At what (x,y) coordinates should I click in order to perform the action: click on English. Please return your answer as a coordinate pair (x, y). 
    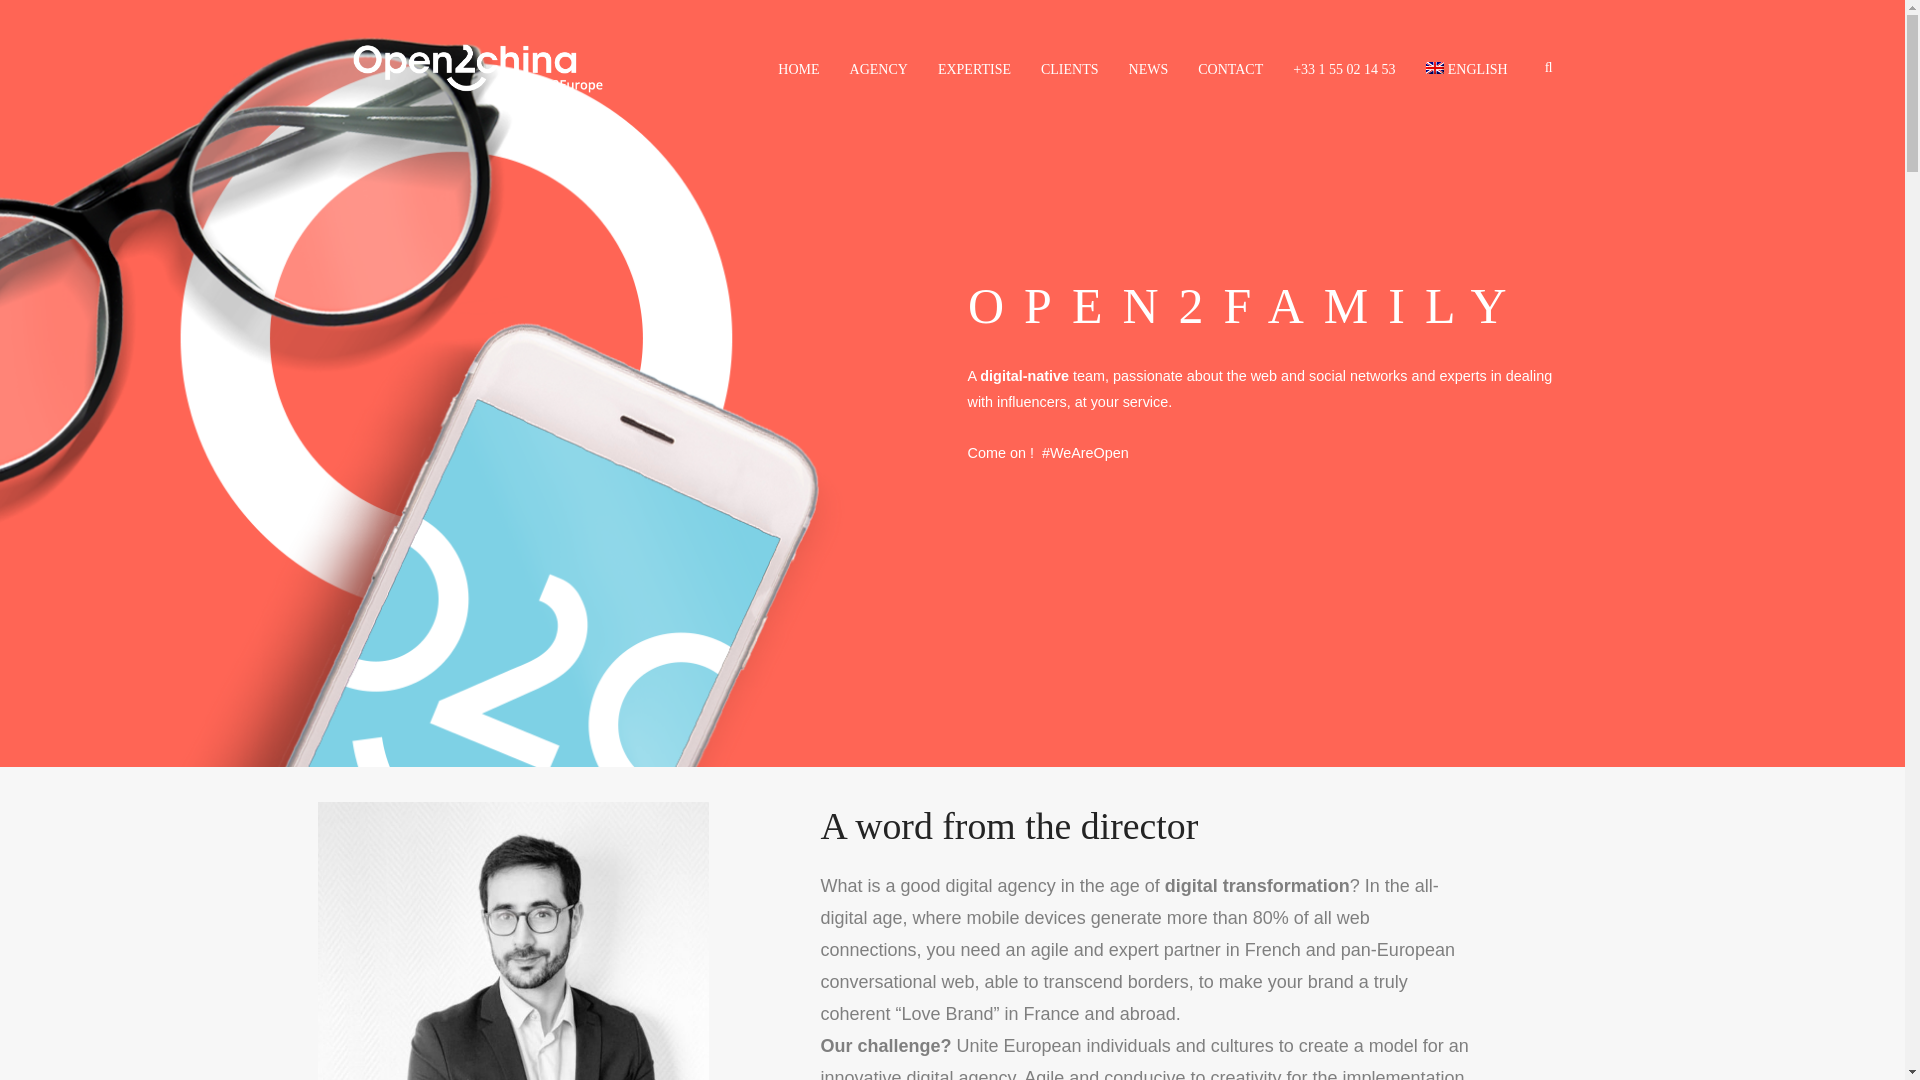
    Looking at the image, I should click on (1434, 68).